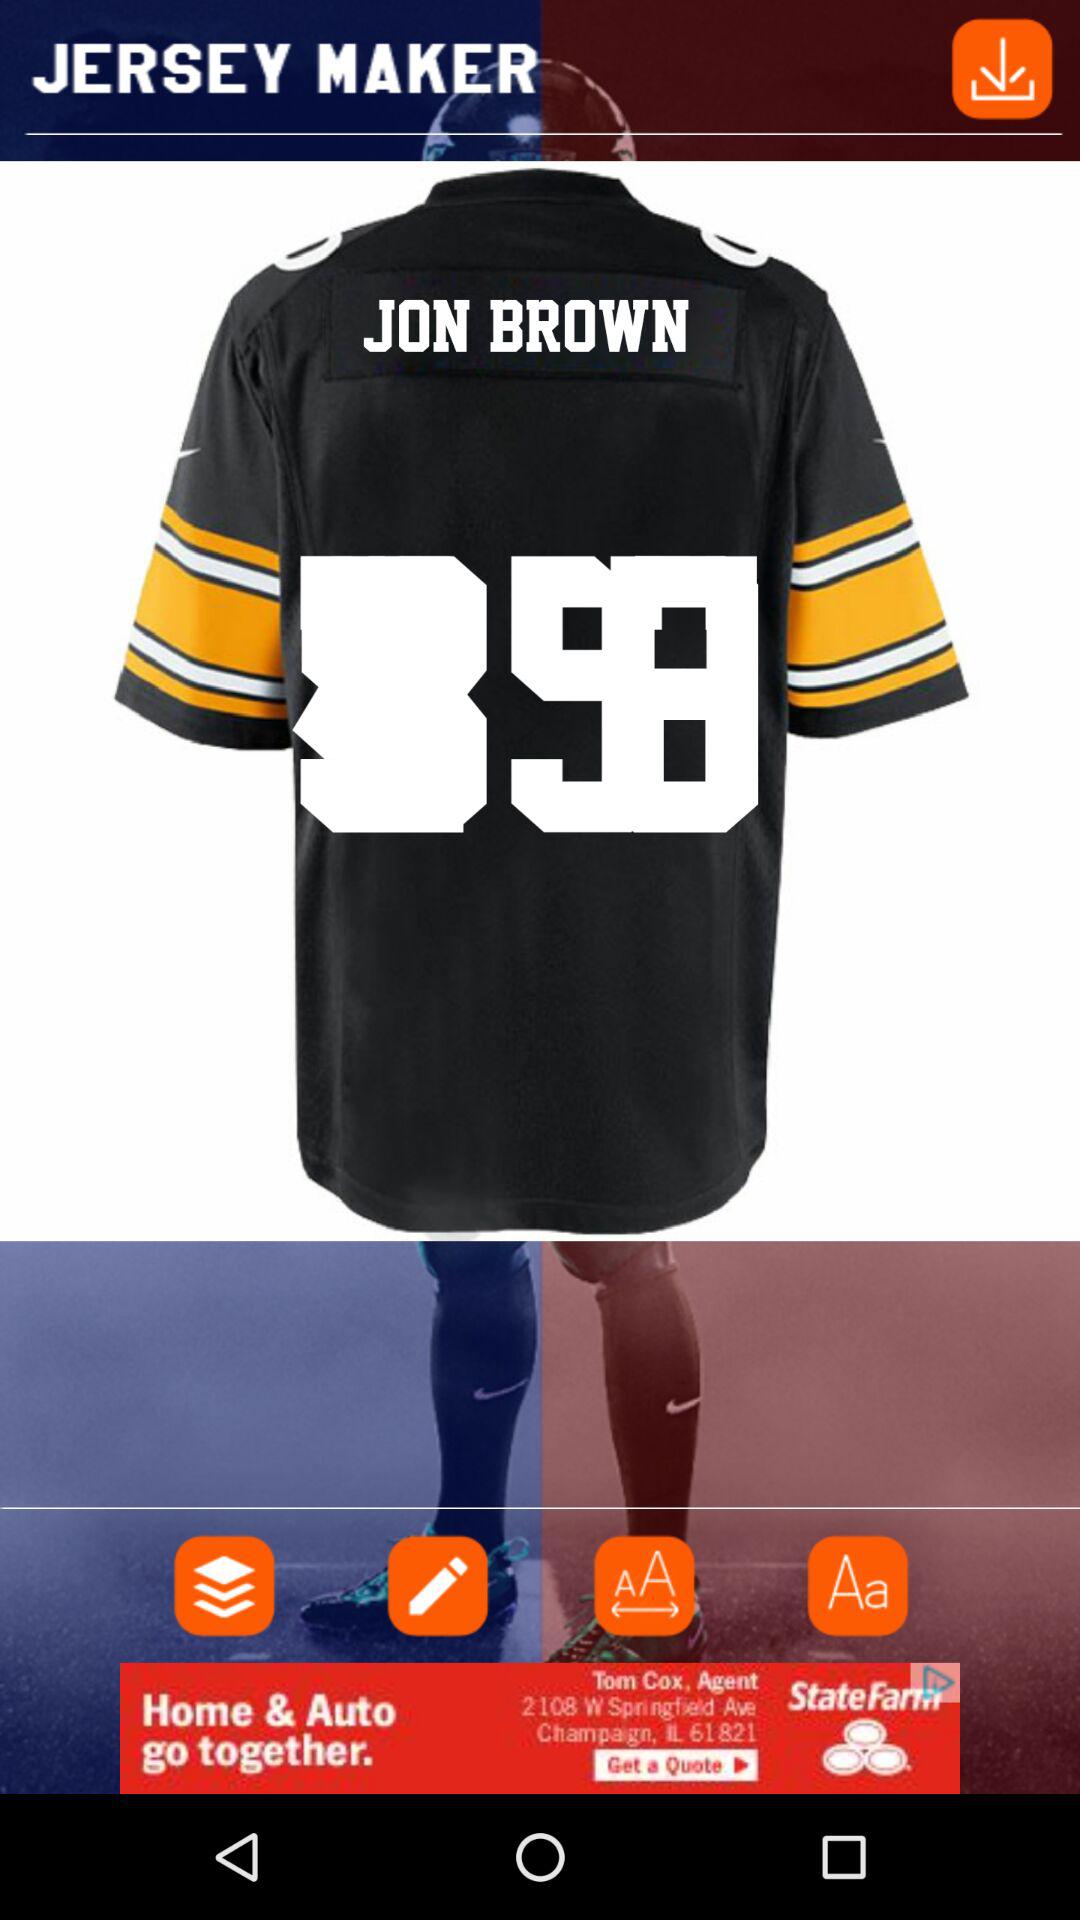 Image resolution: width=1080 pixels, height=1920 pixels. Describe the element at coordinates (855, 1586) in the screenshot. I see `toggle caps` at that location.